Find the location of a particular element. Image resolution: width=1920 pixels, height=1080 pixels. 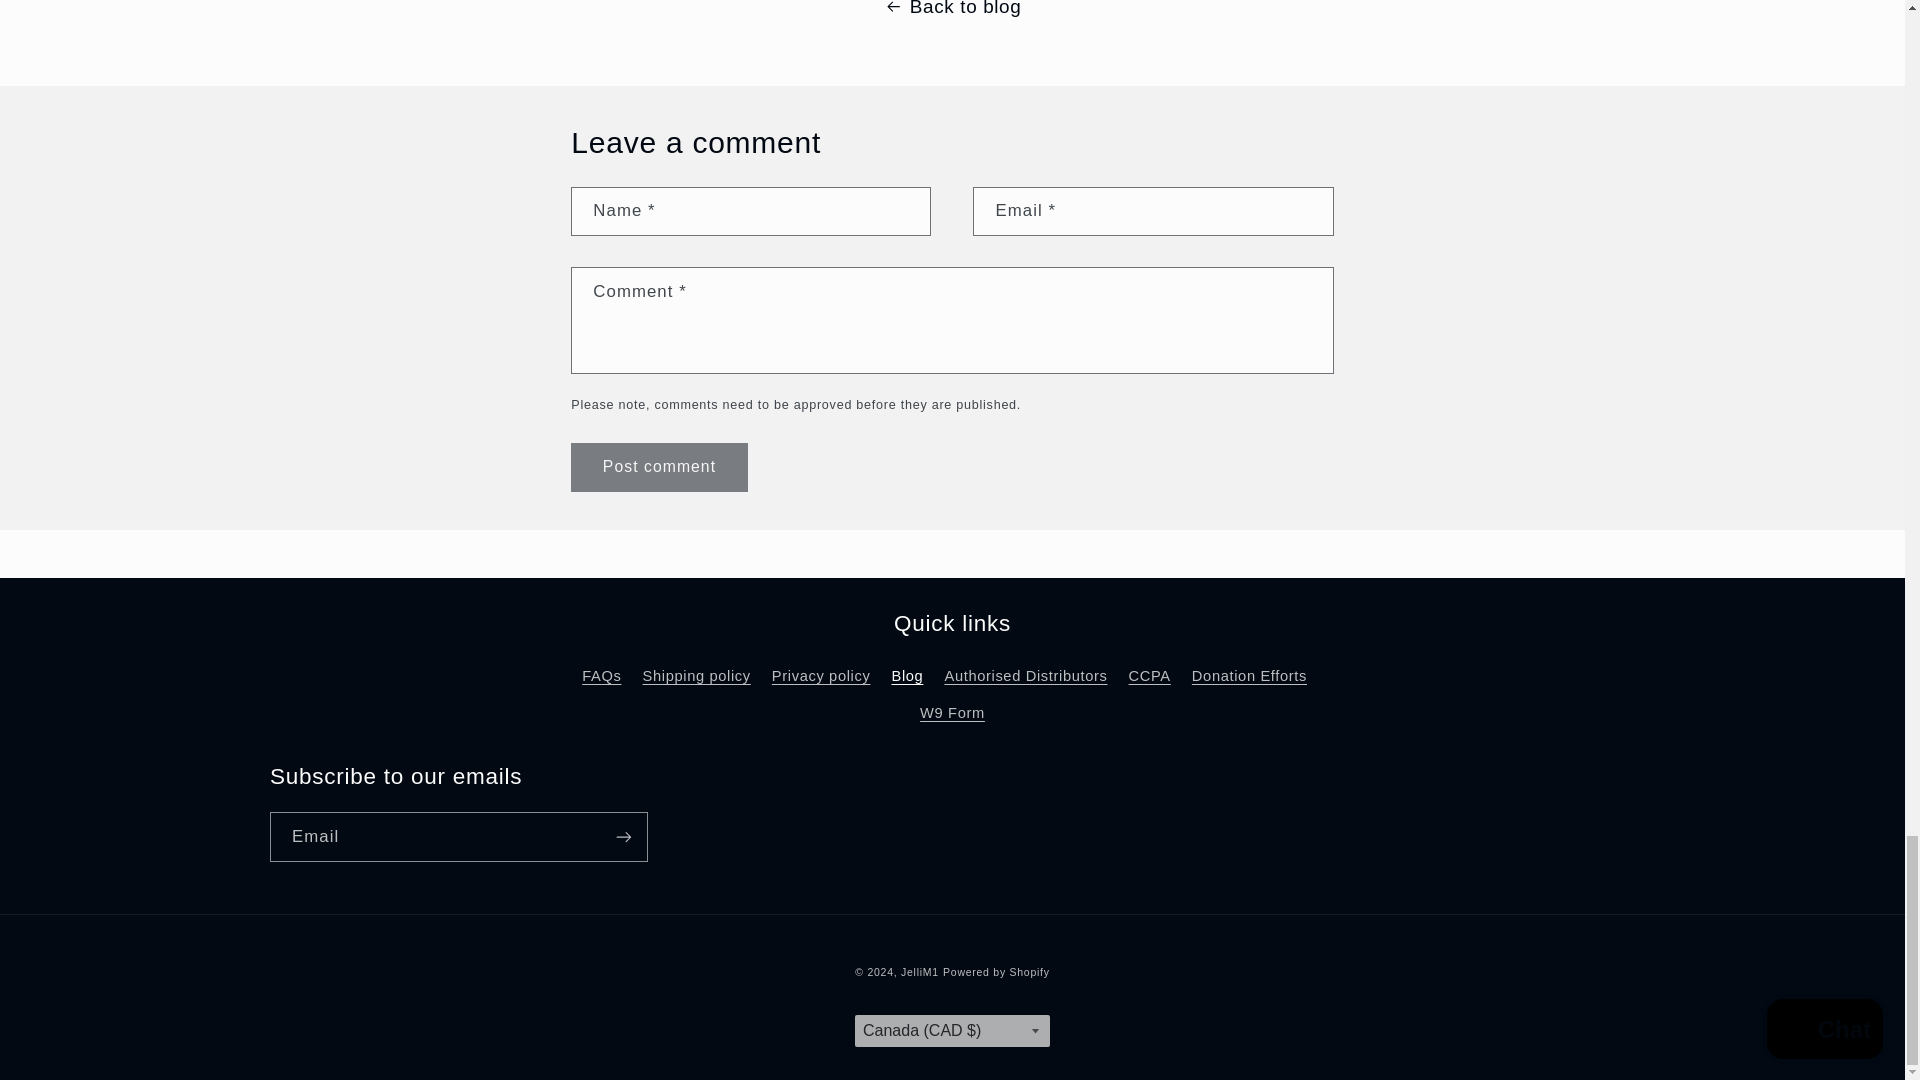

FAQs is located at coordinates (600, 680).